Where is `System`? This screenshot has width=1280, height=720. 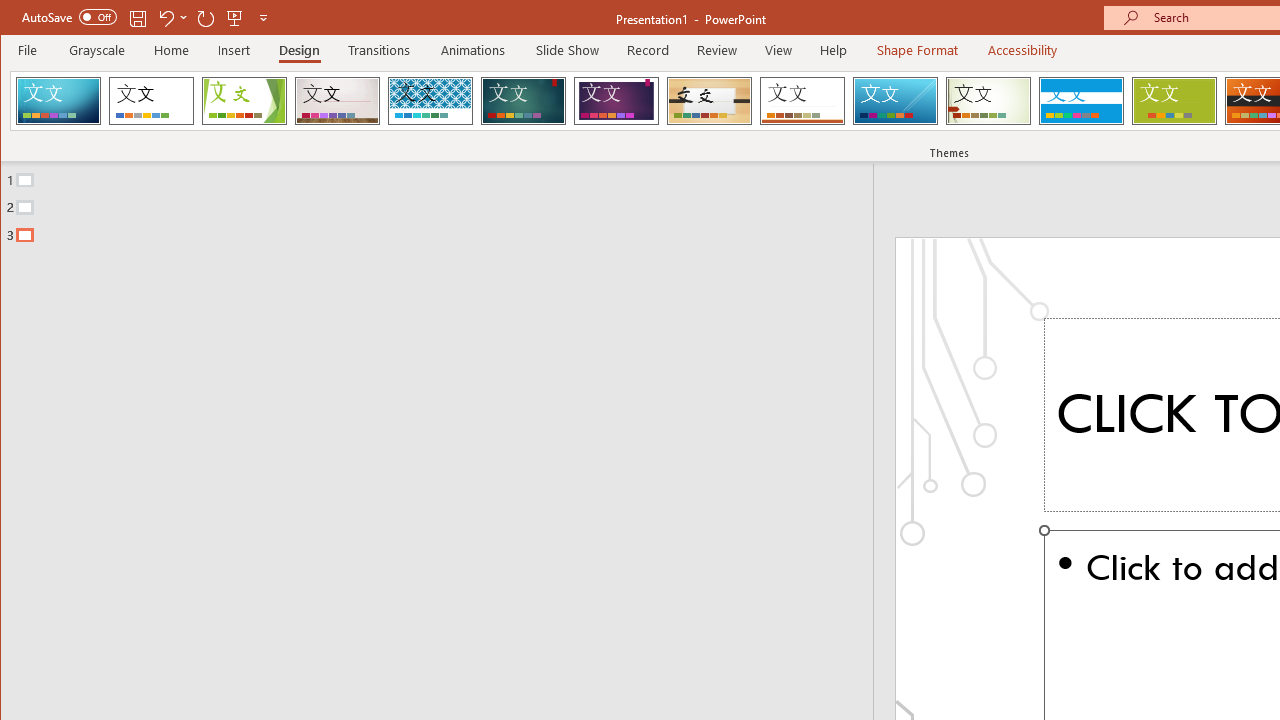
System is located at coordinates (18, 18).